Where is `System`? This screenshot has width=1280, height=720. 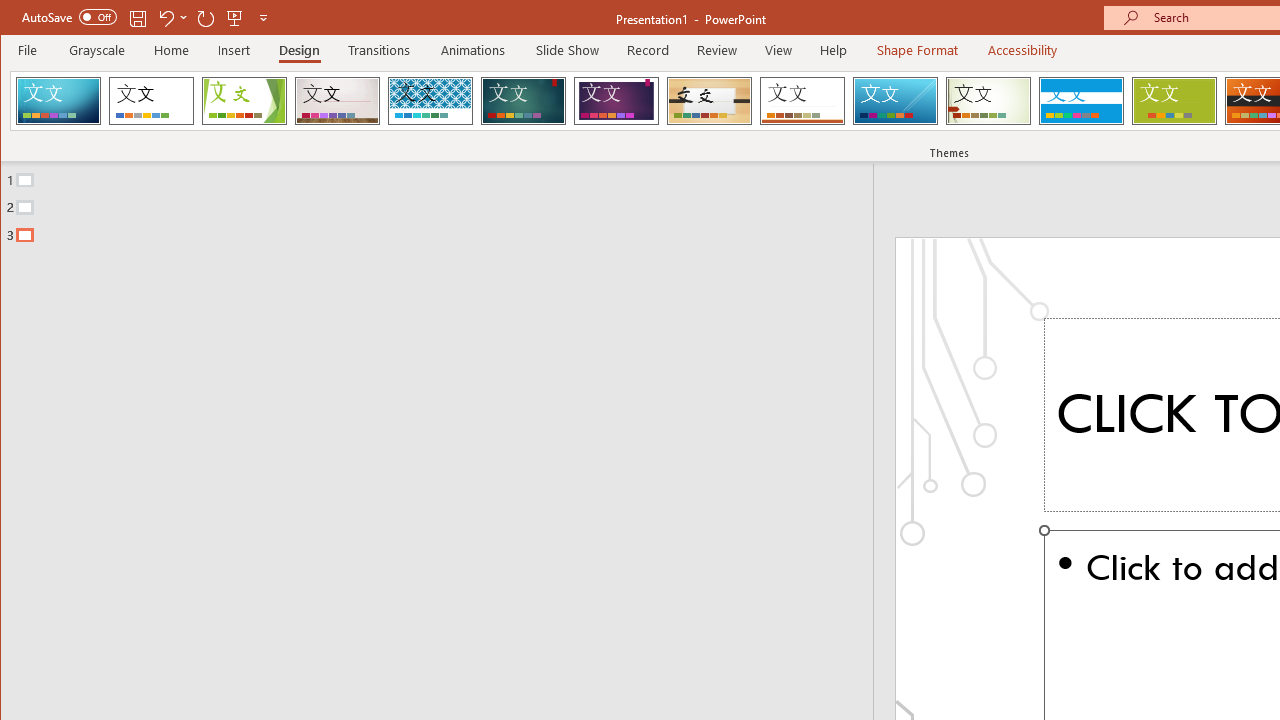
System is located at coordinates (18, 18).